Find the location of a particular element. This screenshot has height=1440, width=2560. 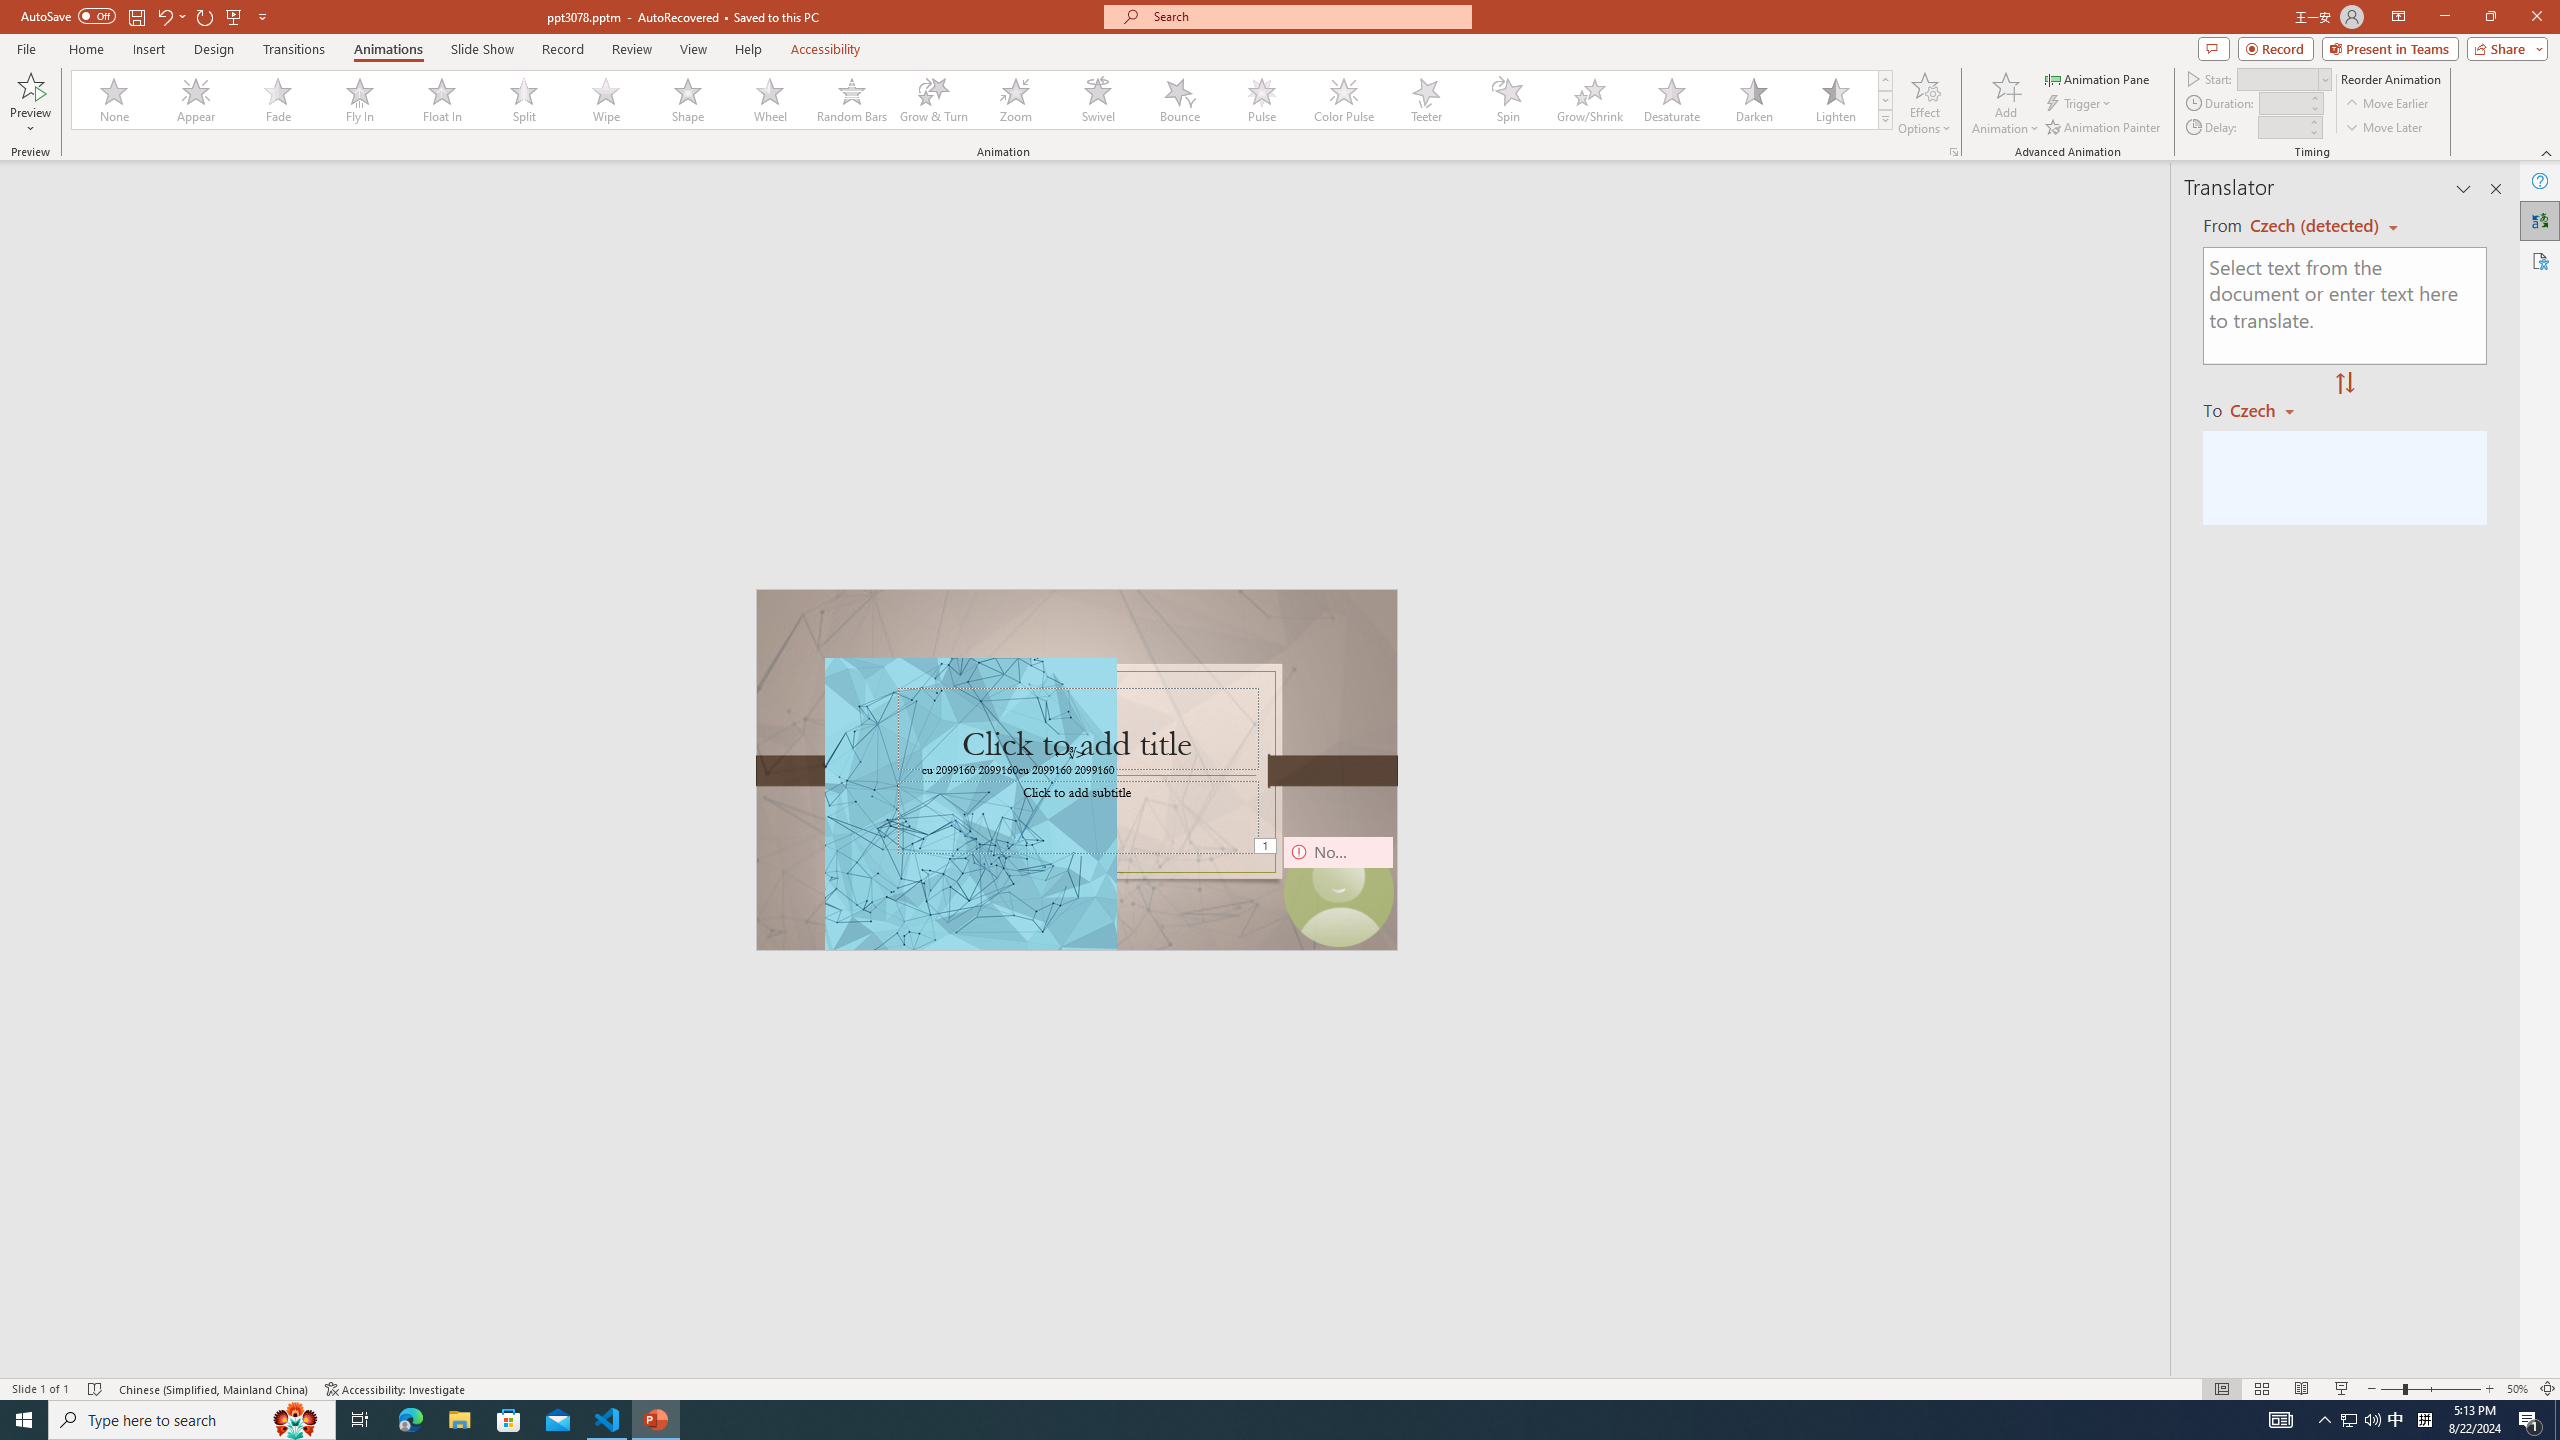

Animation Duration is located at coordinates (2283, 102).